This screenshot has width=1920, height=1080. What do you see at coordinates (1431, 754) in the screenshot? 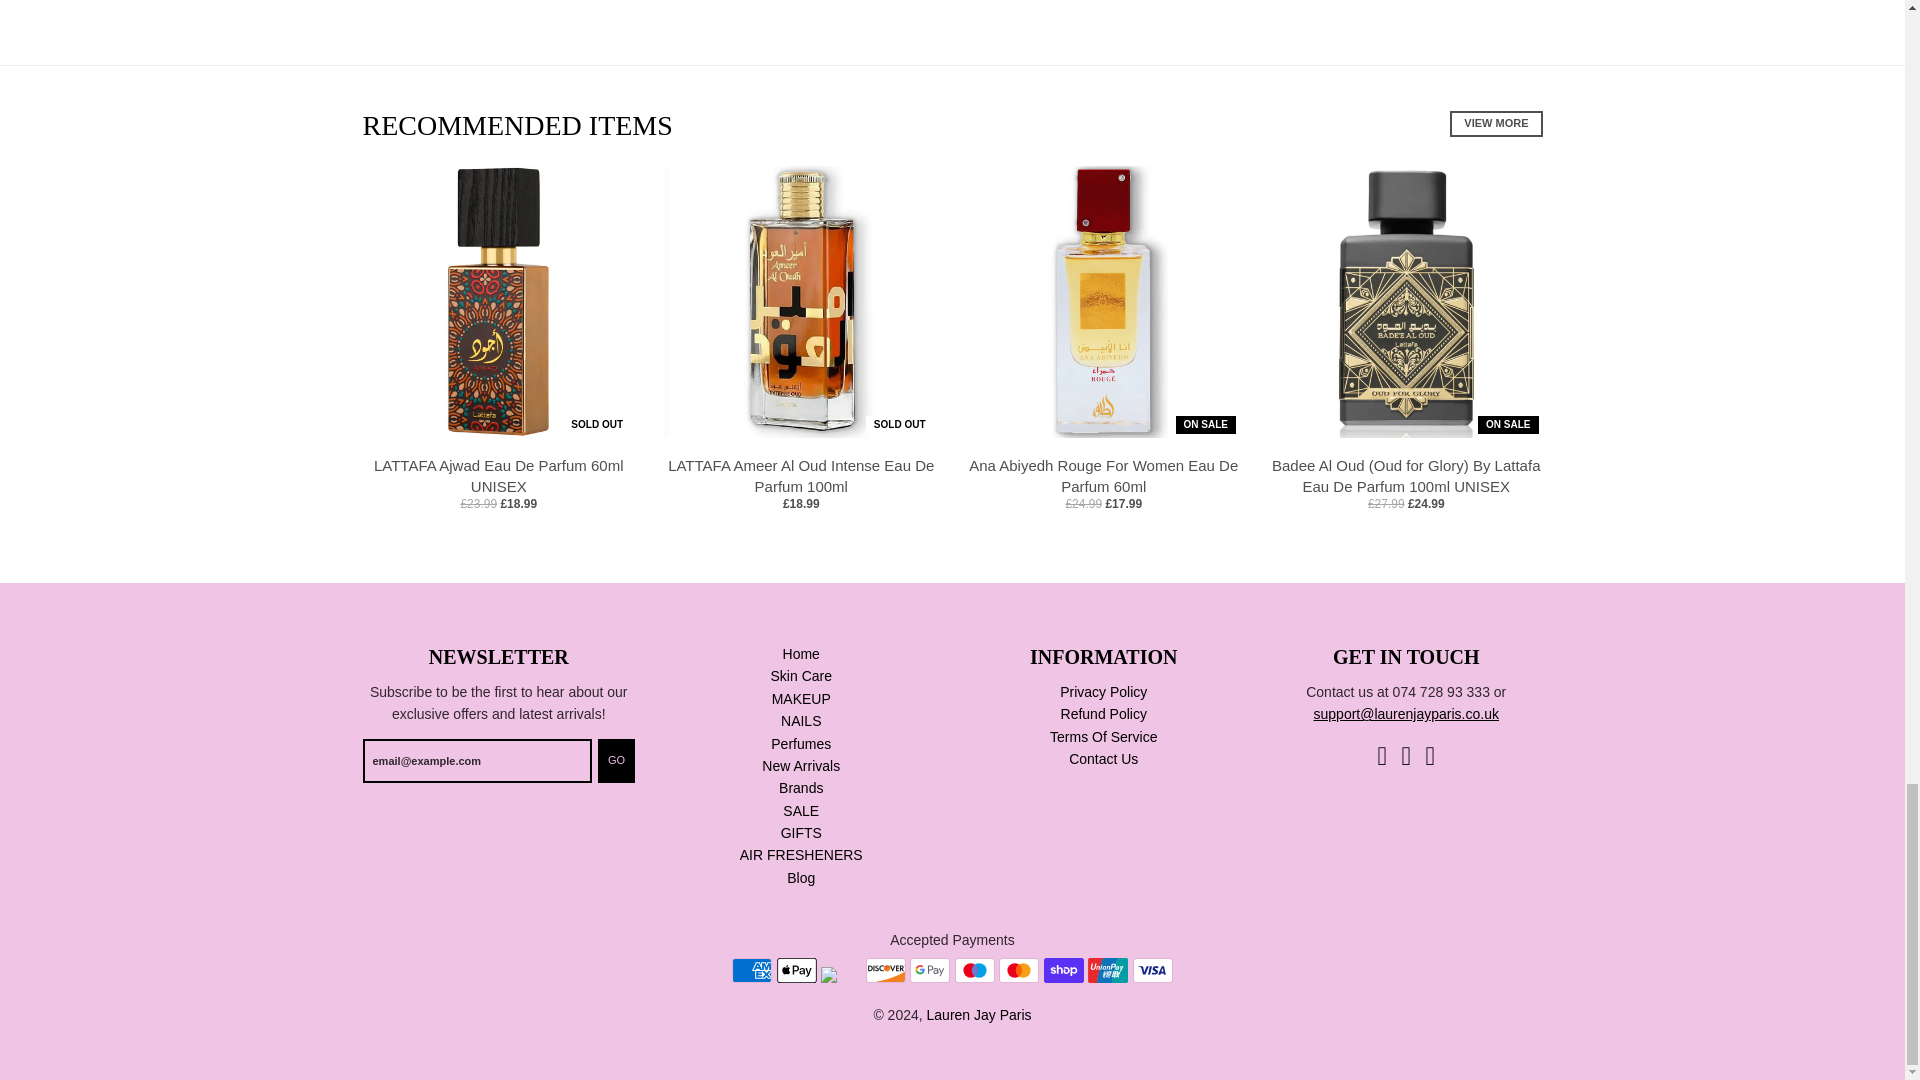
I see `Lauren Jay Paris on Youtube` at bounding box center [1431, 754].